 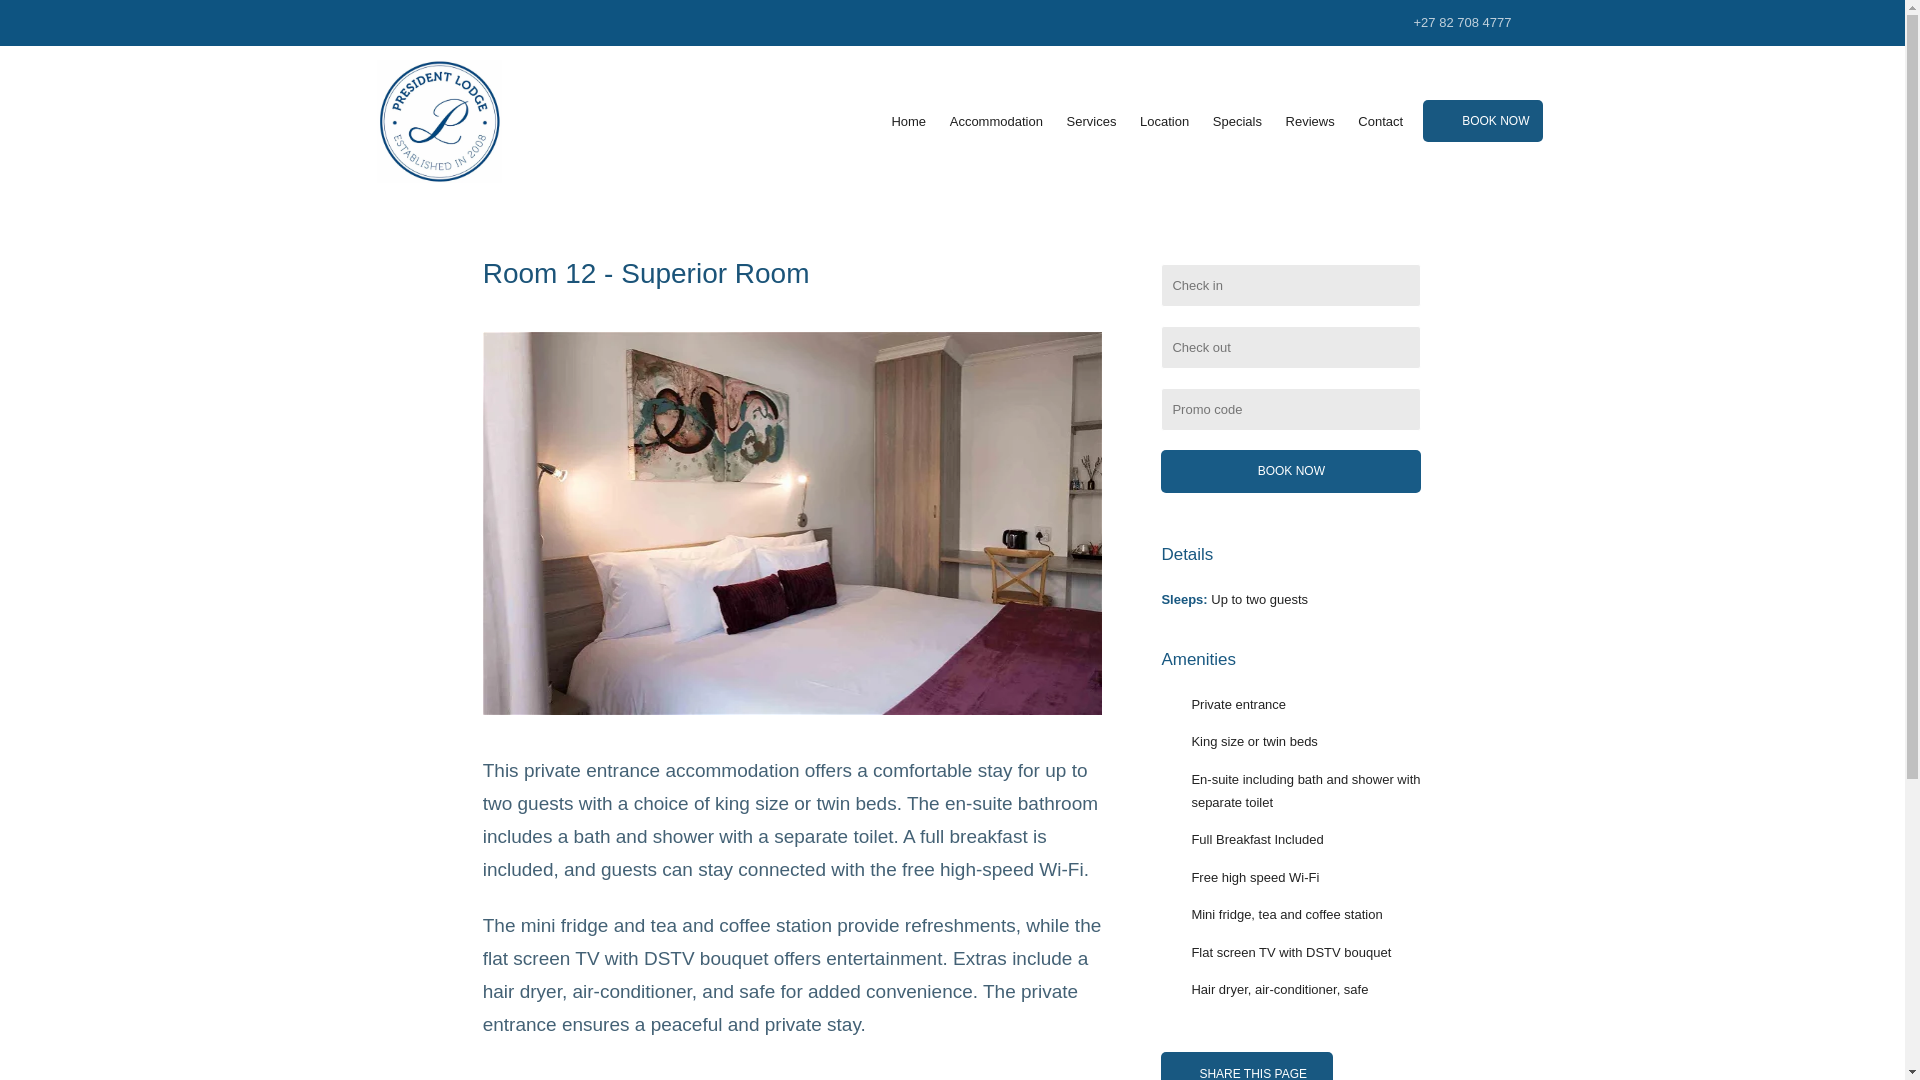 What do you see at coordinates (1164, 122) in the screenshot?
I see `Location` at bounding box center [1164, 122].